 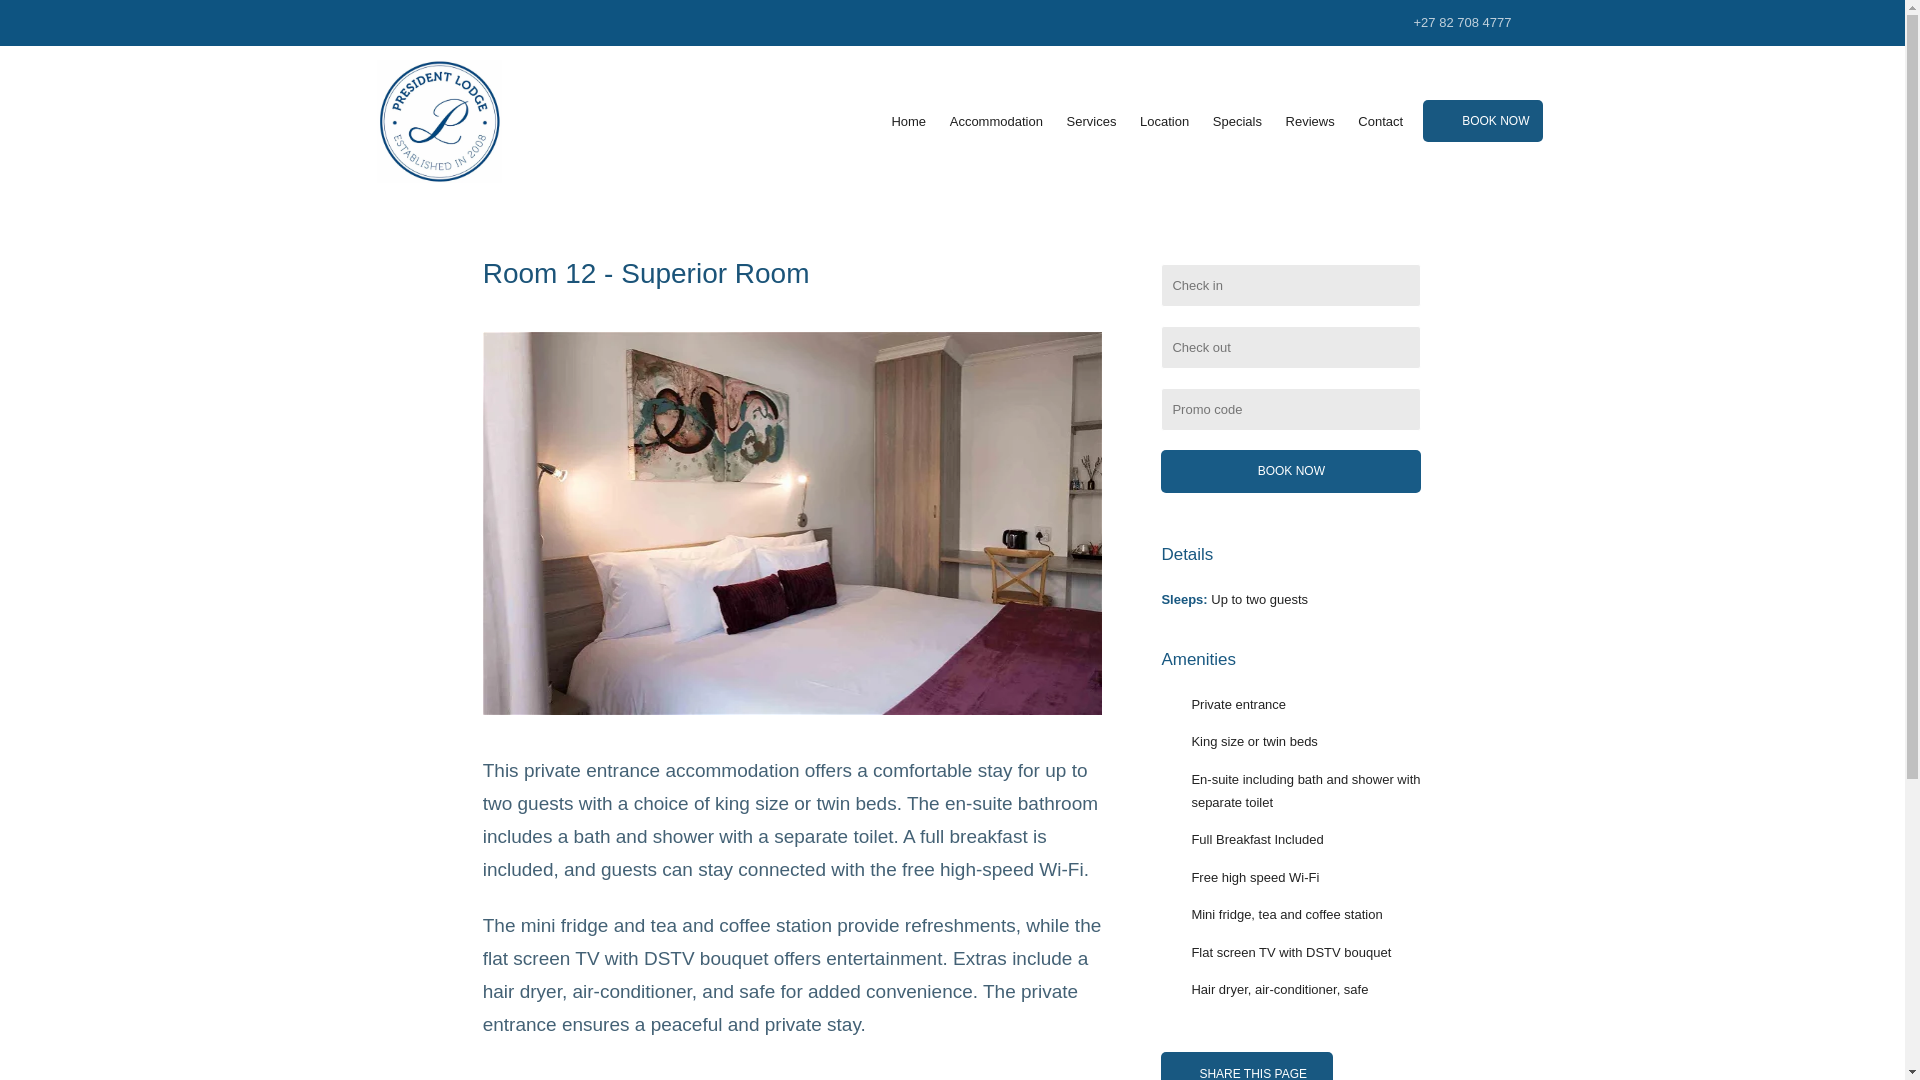 What do you see at coordinates (1164, 122) in the screenshot?
I see `Location` at bounding box center [1164, 122].